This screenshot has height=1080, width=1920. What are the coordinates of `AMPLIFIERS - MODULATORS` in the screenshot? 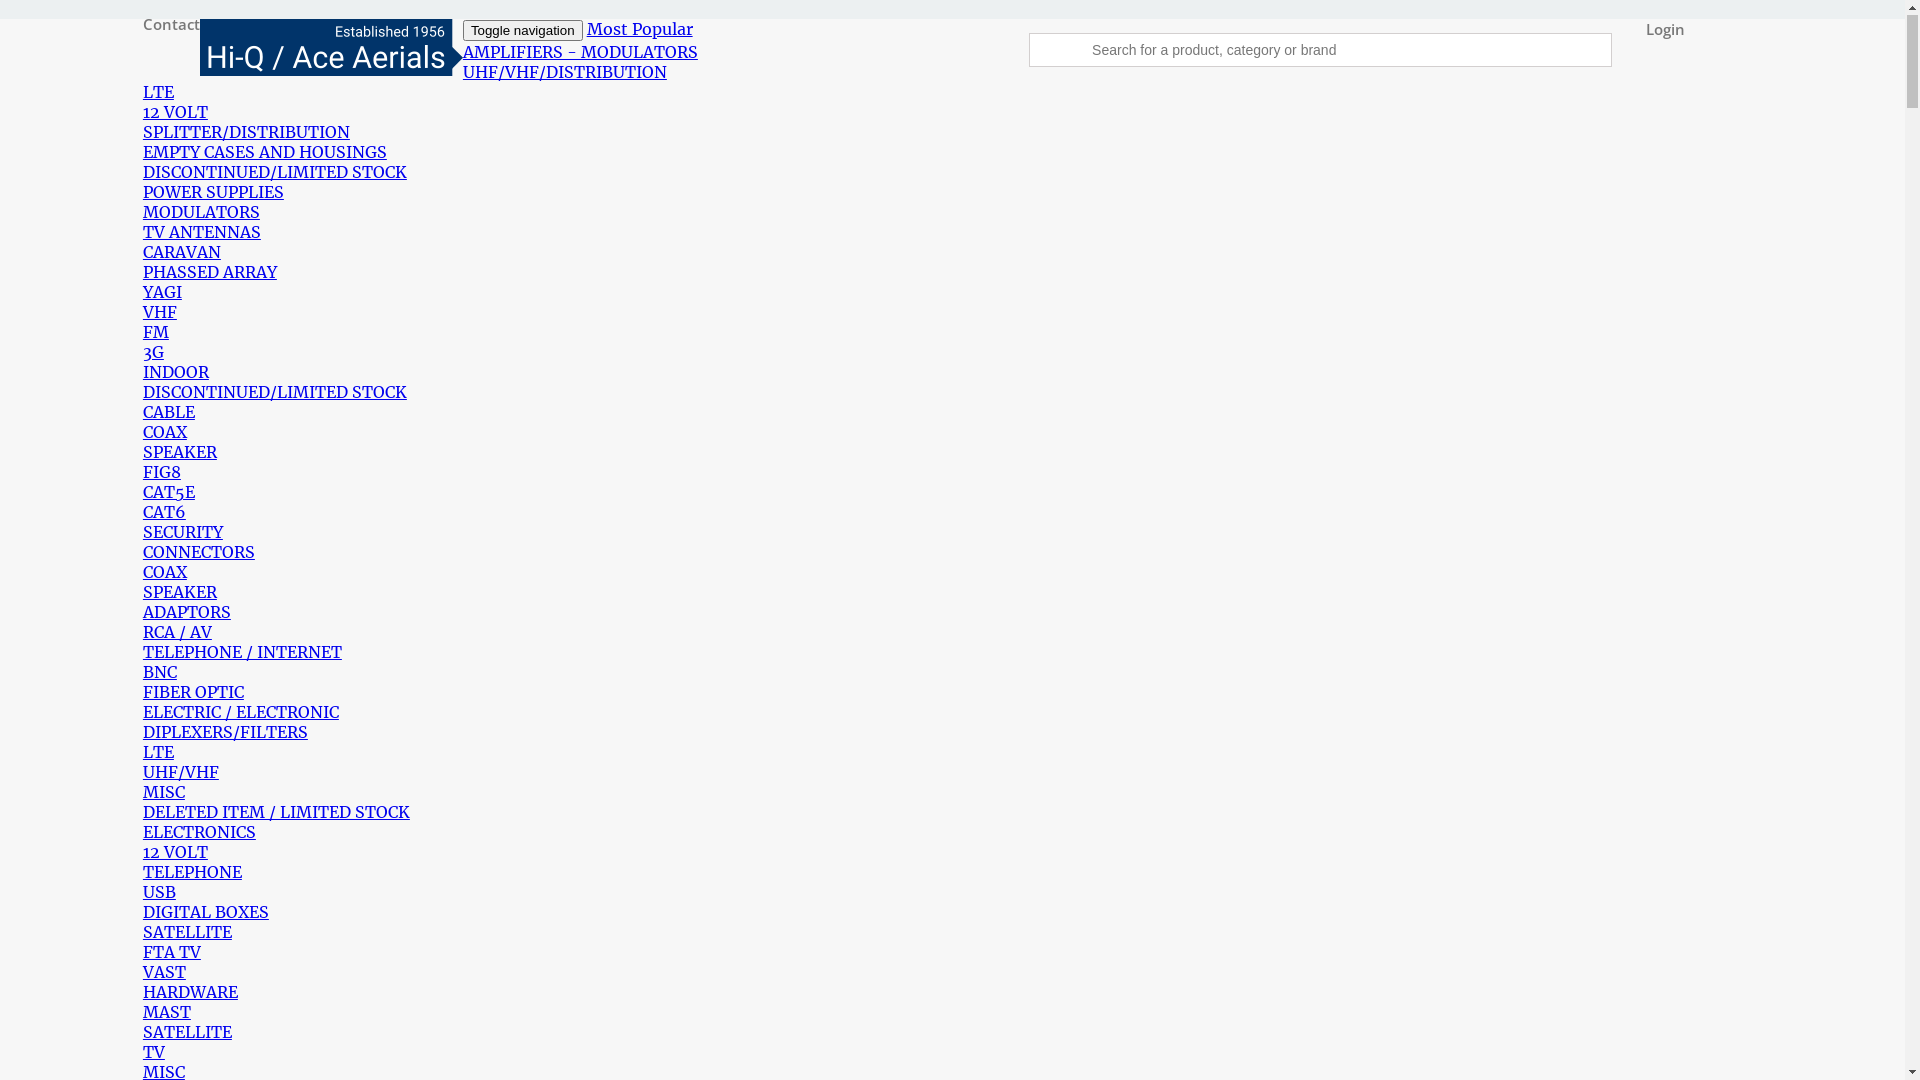 It's located at (580, 53).